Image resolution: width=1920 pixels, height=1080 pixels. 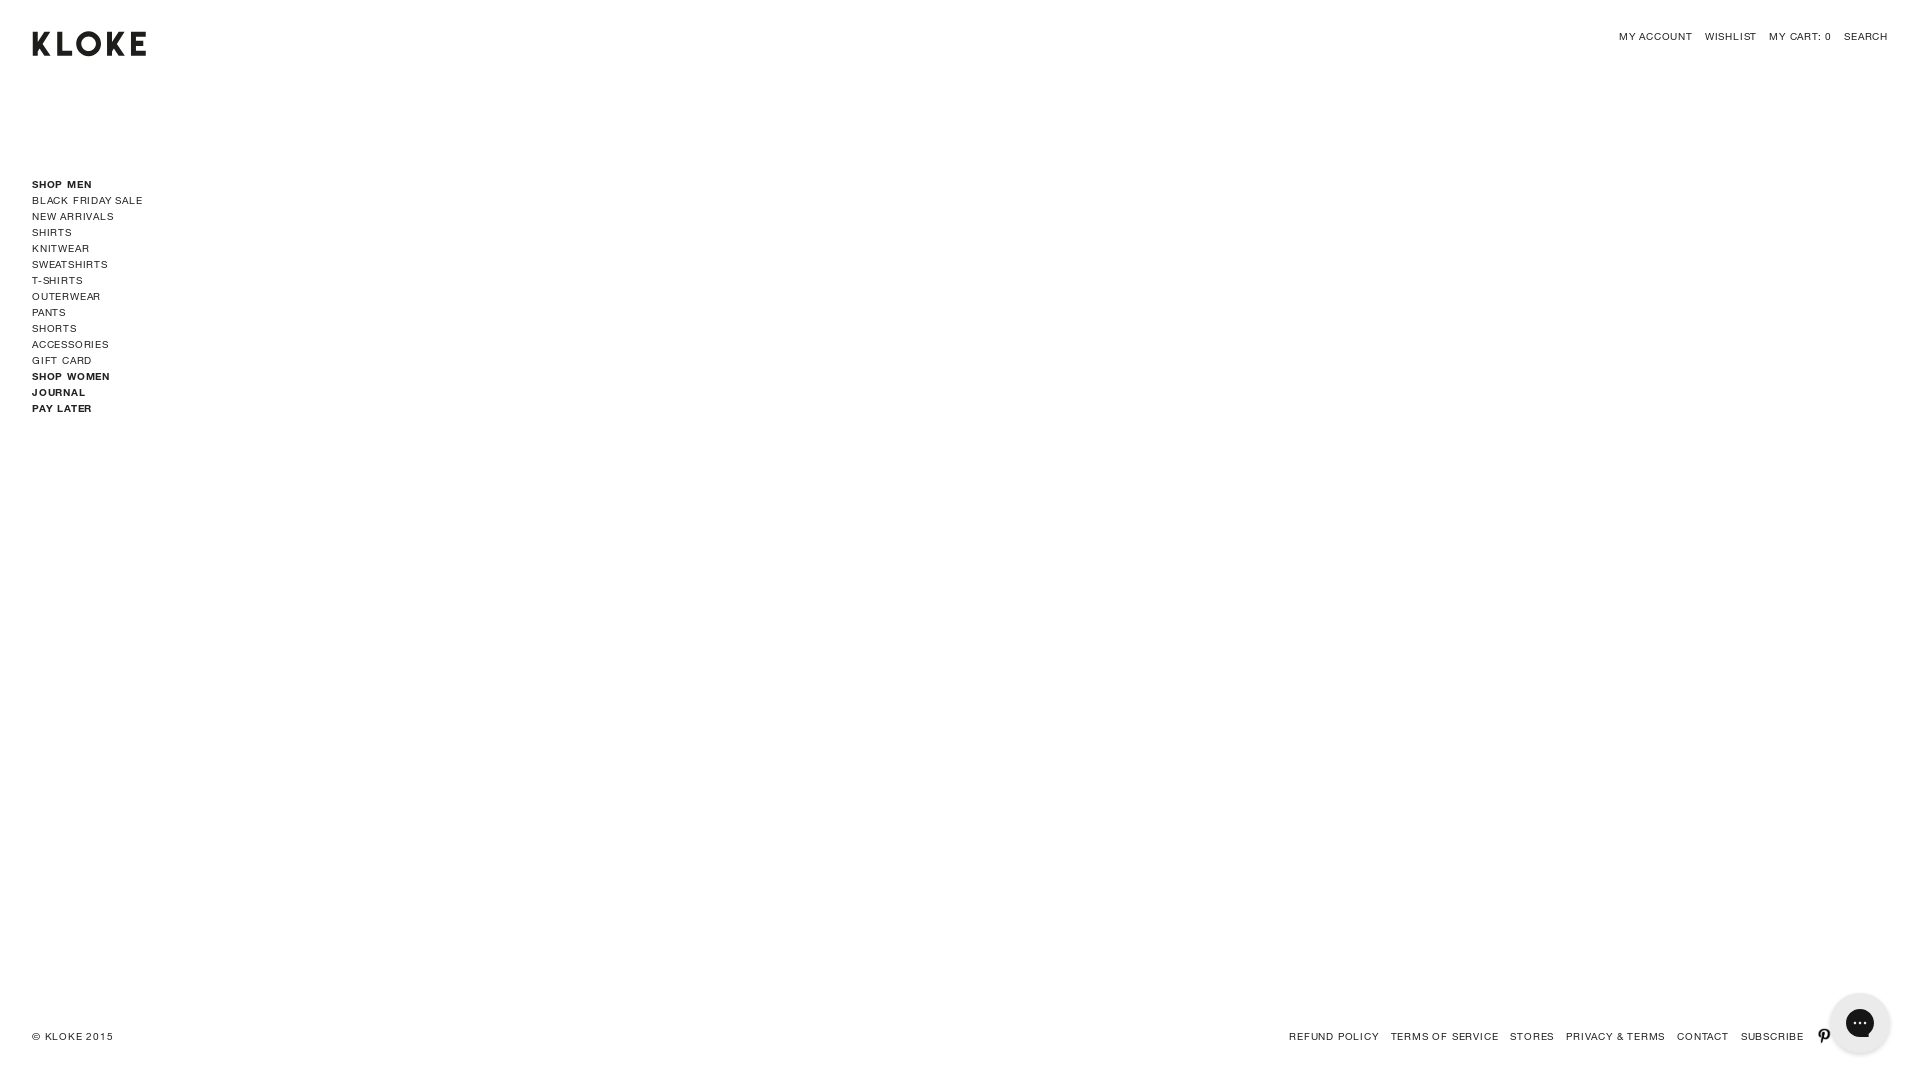 I want to click on ACCESSORIES, so click(x=70, y=344).